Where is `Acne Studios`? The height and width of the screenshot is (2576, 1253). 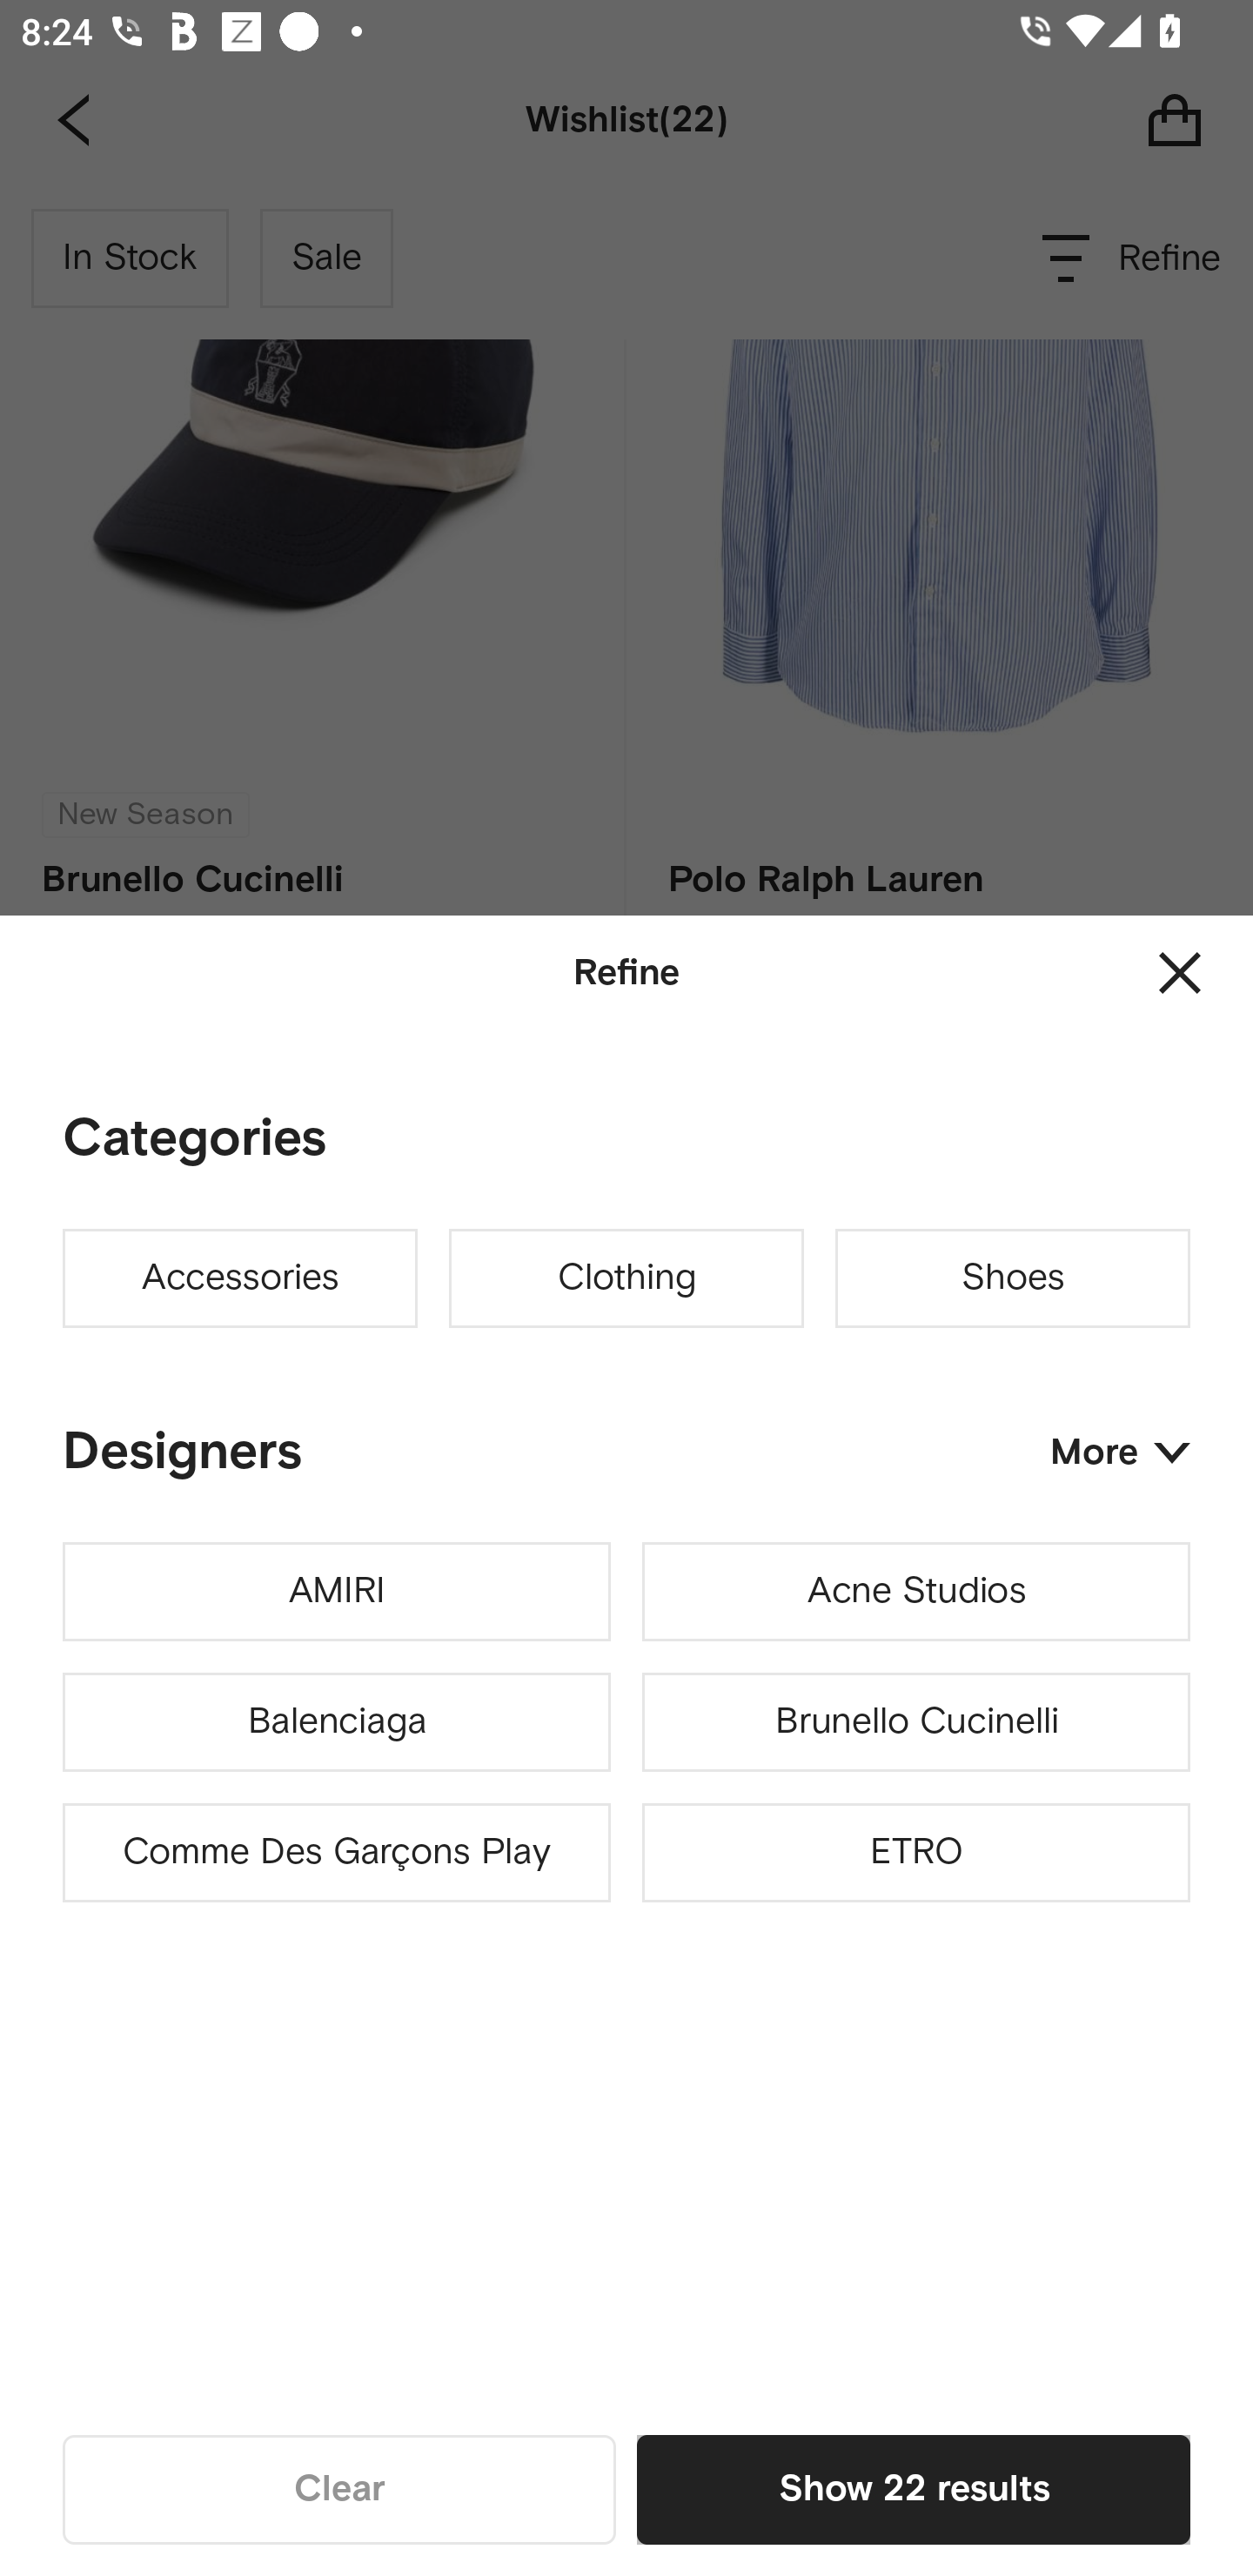 Acne Studios is located at coordinates (915, 1592).